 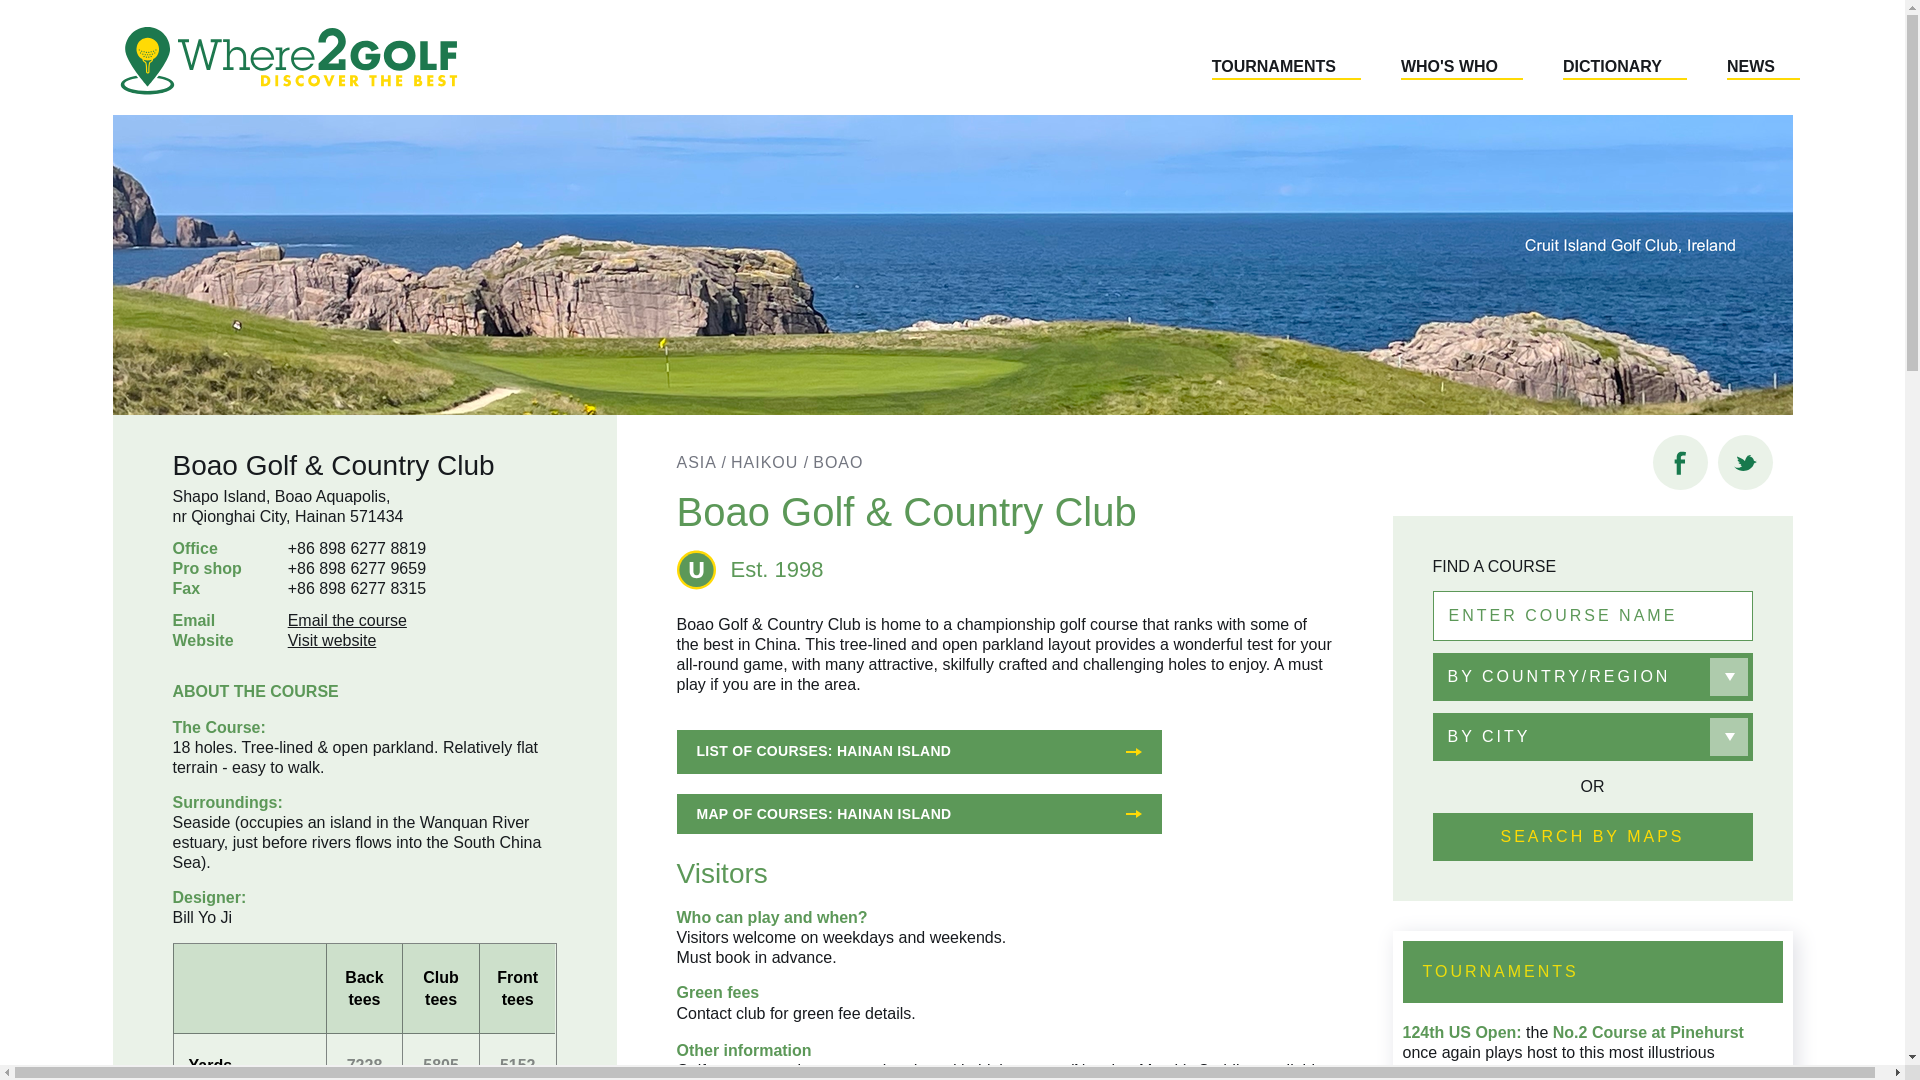 What do you see at coordinates (1763, 68) in the screenshot?
I see `NEWS` at bounding box center [1763, 68].